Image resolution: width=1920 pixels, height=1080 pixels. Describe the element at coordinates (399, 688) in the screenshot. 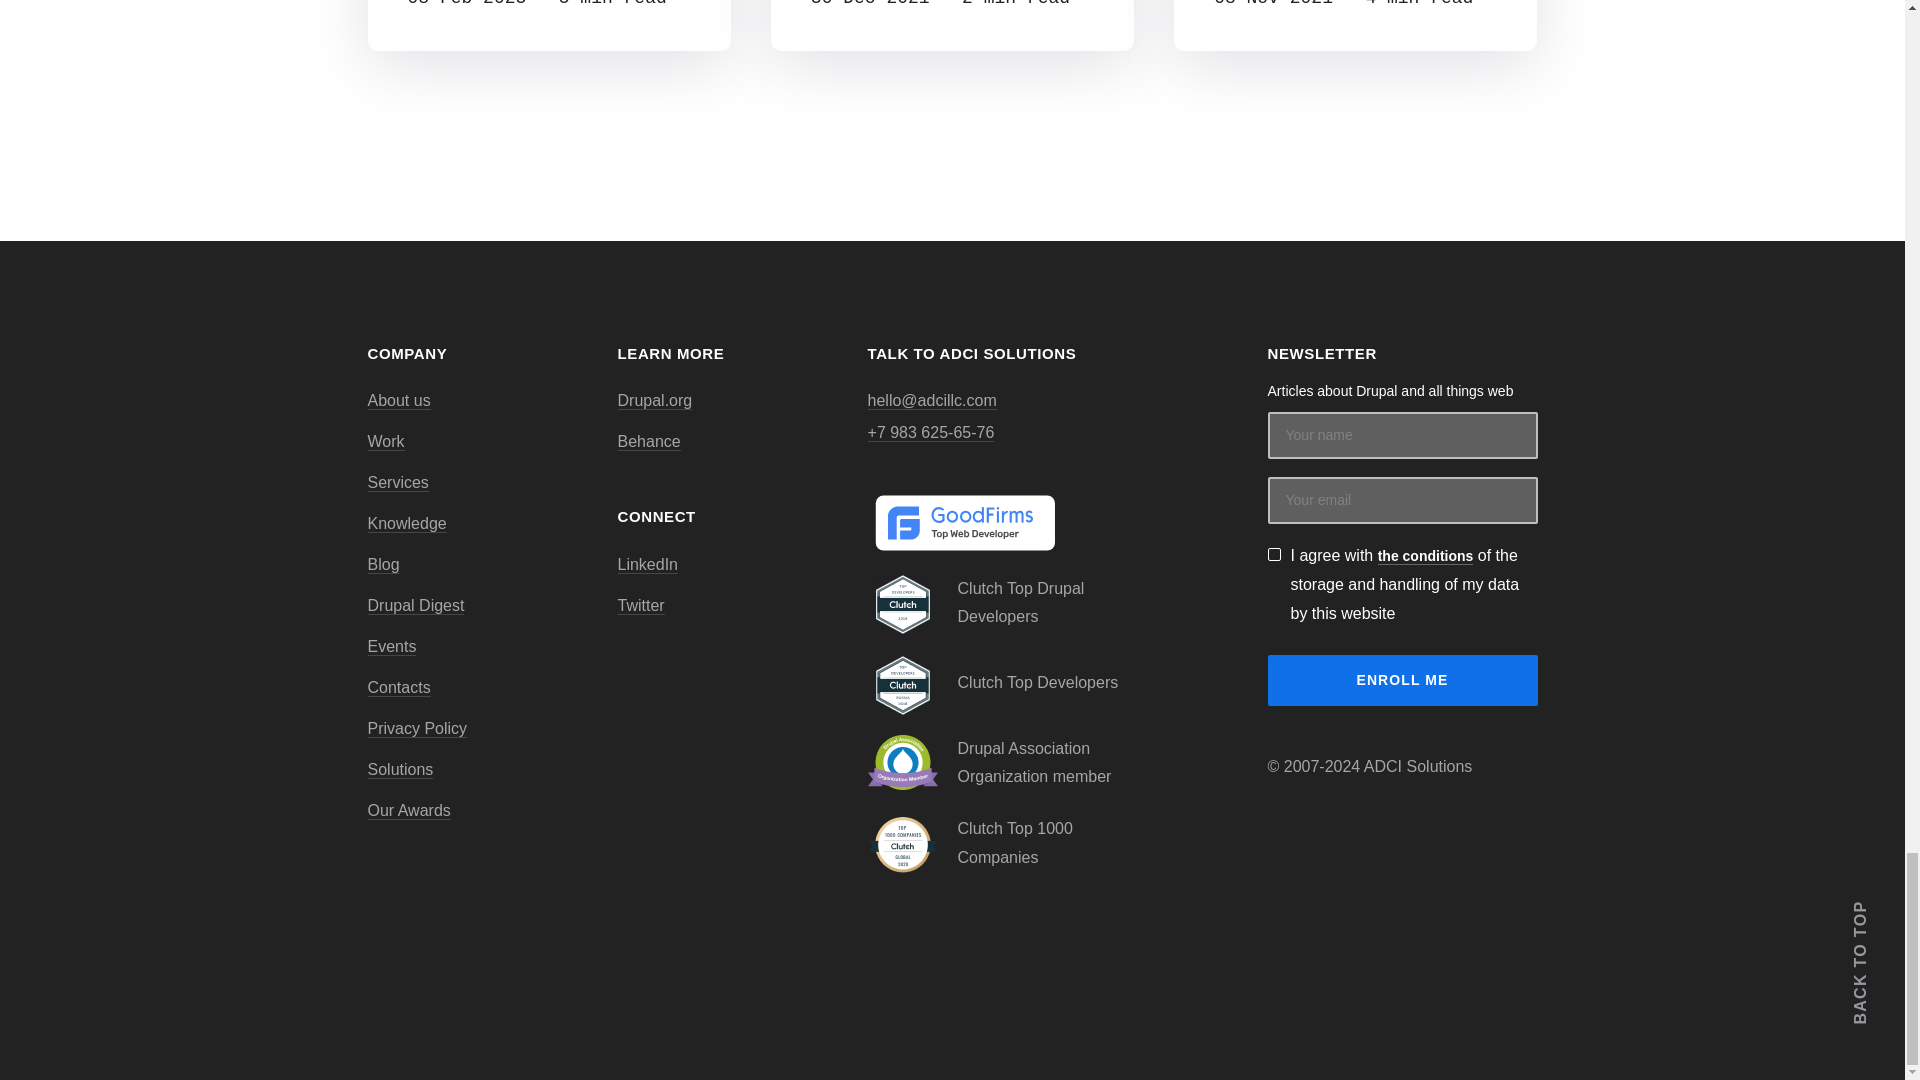

I see `Contacts` at that location.